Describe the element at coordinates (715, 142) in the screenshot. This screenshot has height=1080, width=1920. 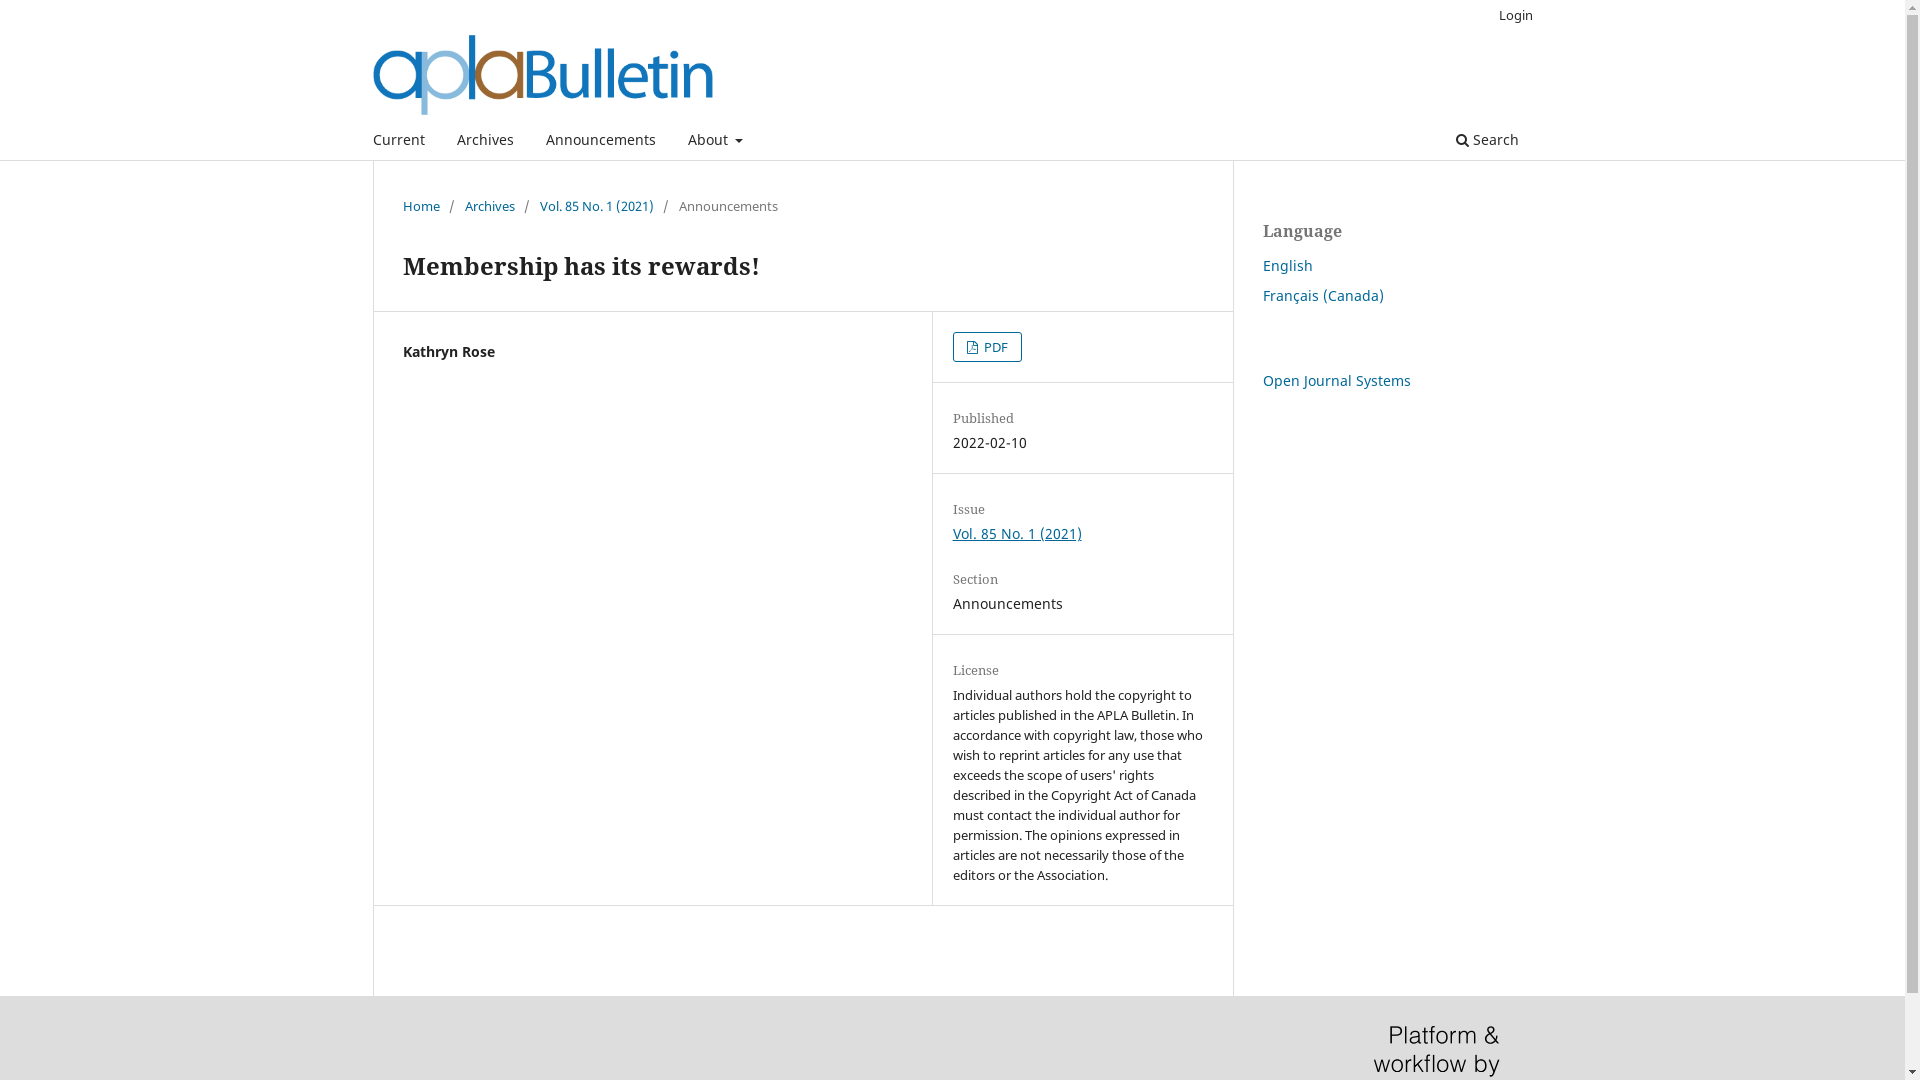
I see `About` at that location.